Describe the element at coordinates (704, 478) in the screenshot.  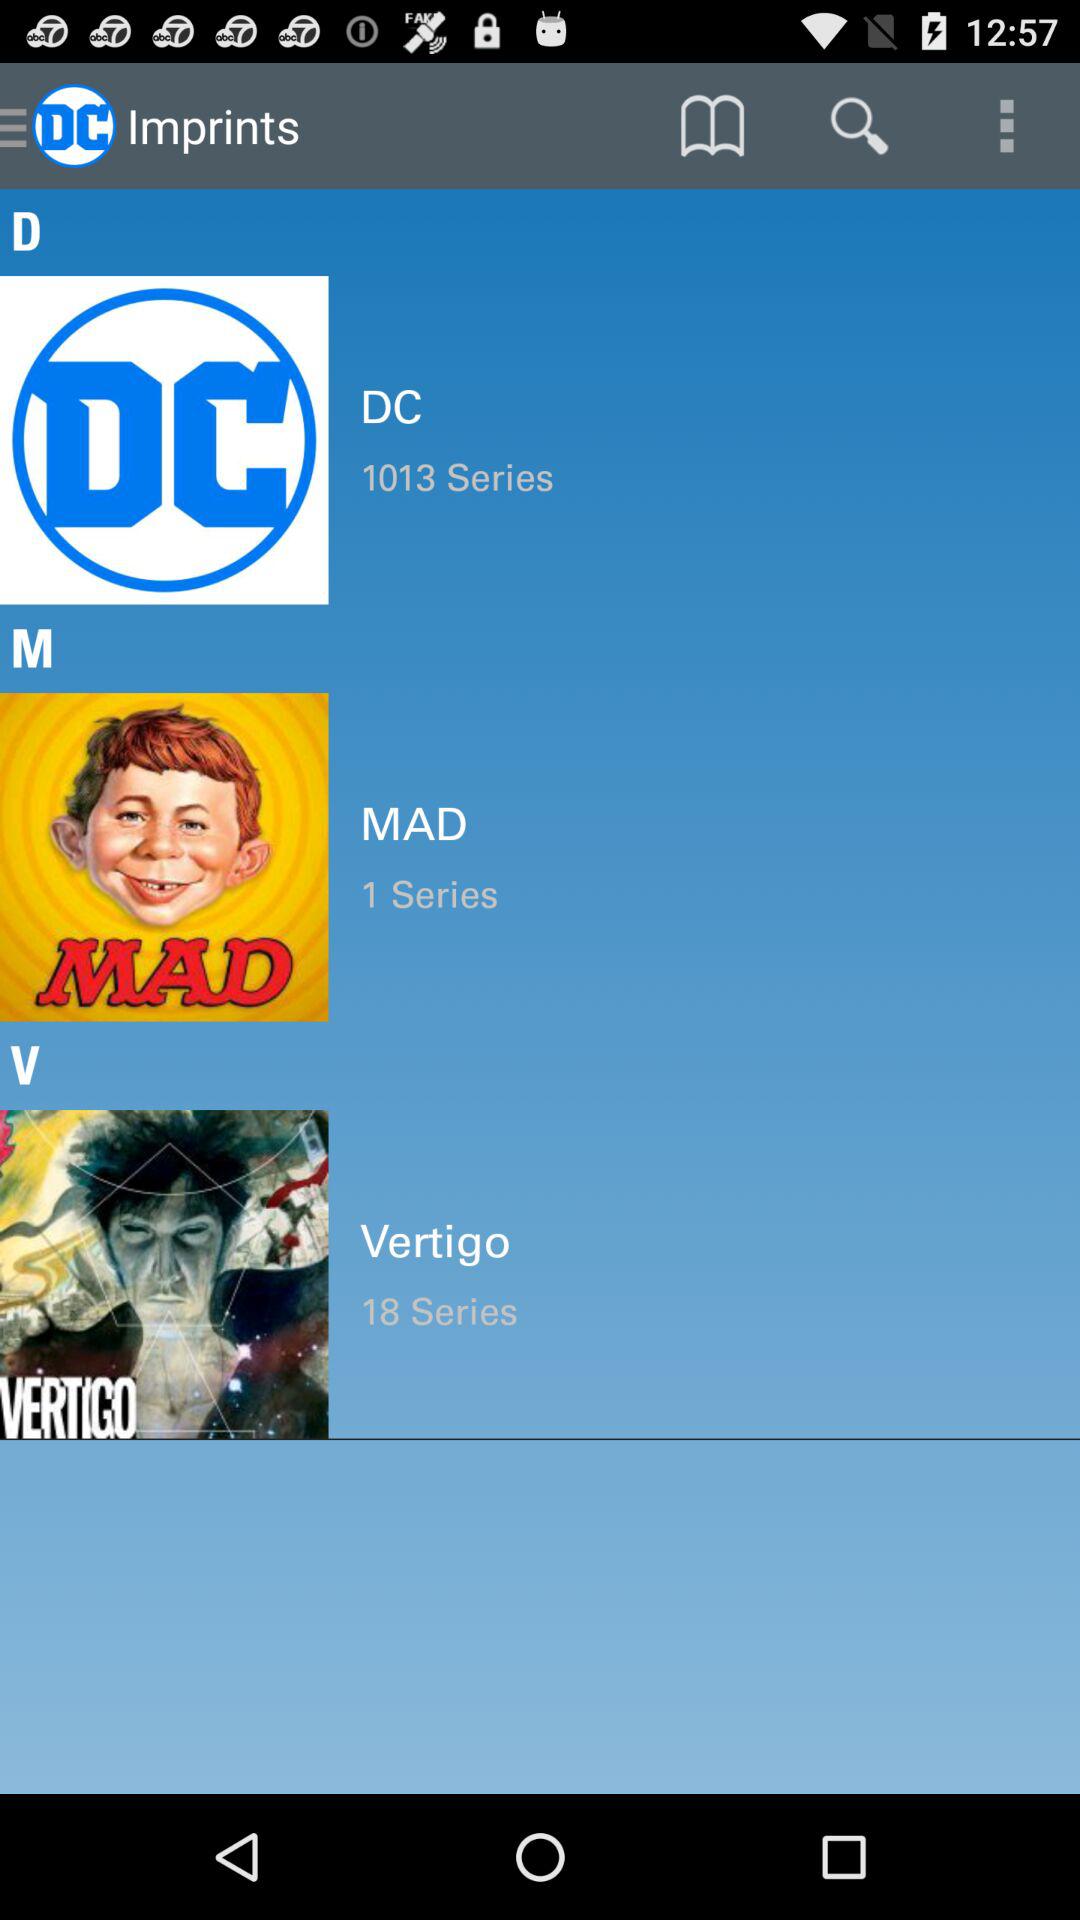
I see `jump to the 1013 series` at that location.